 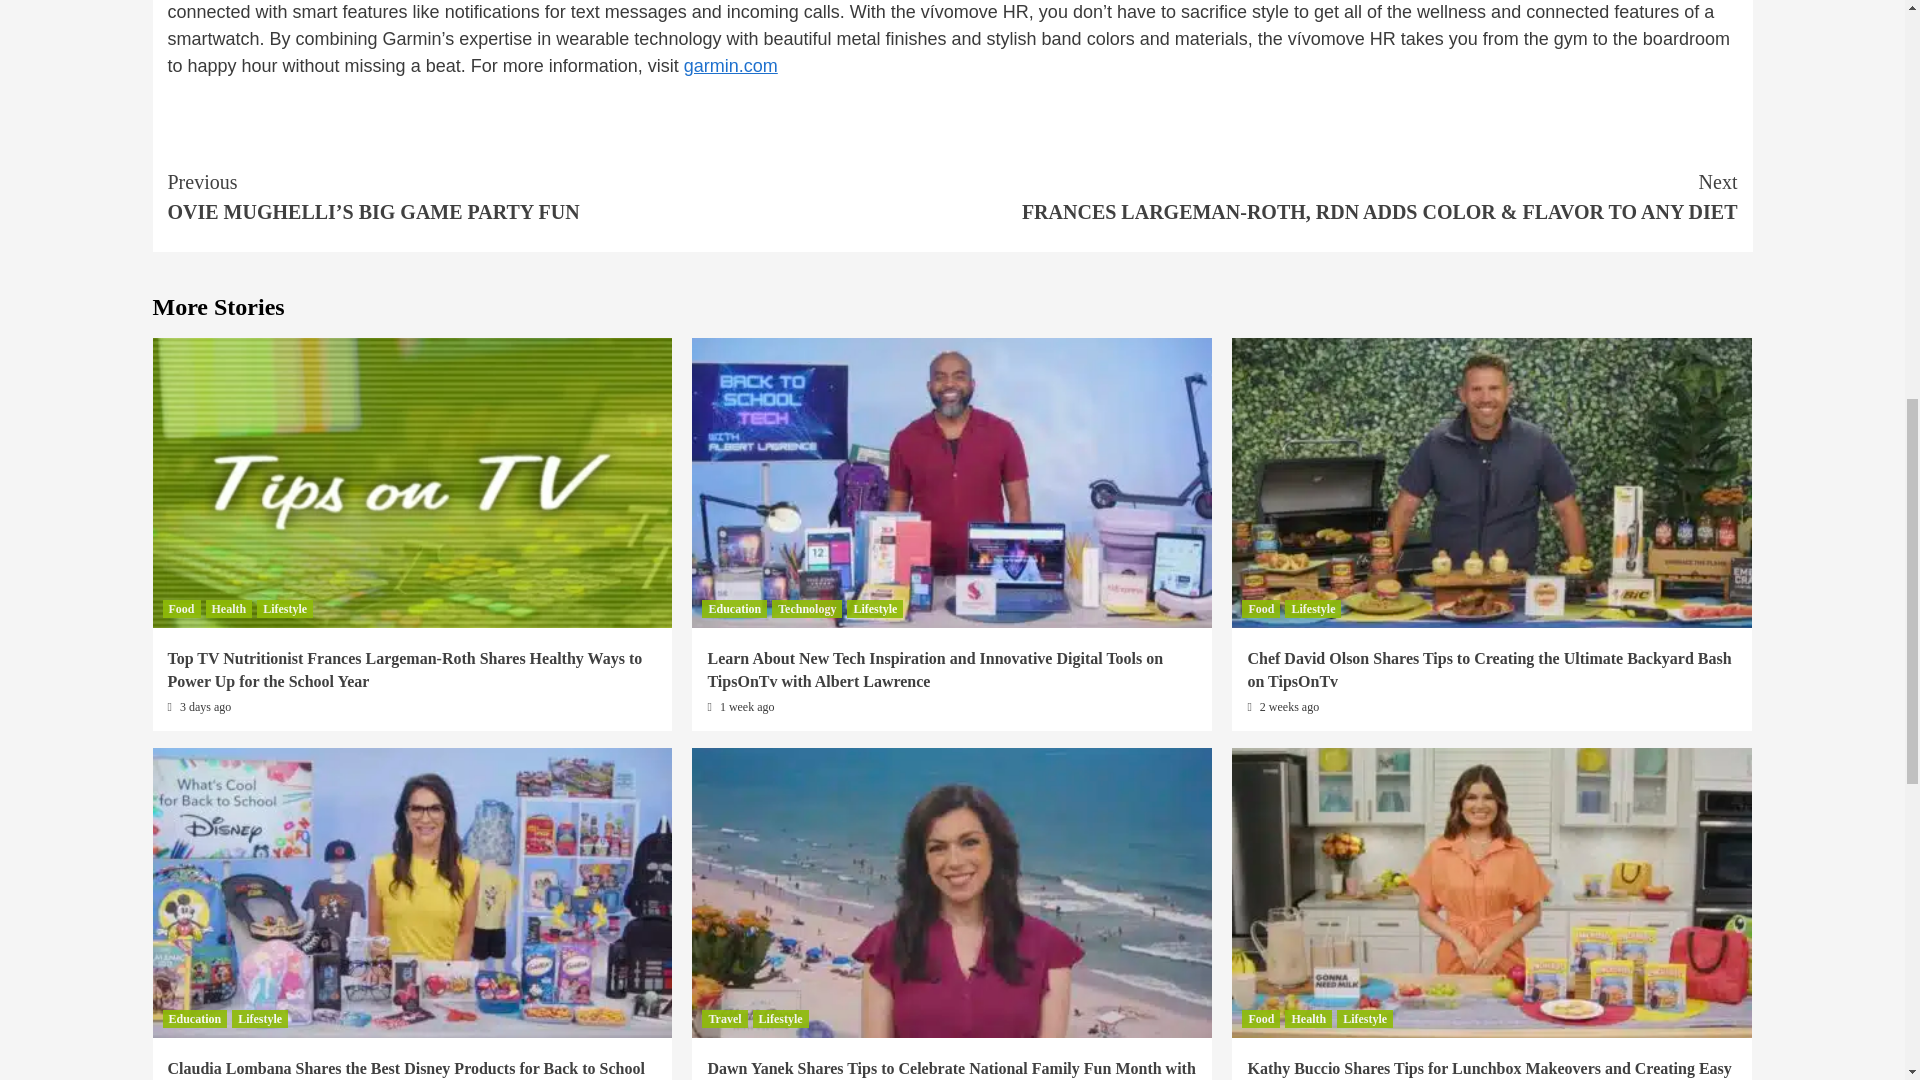 What do you see at coordinates (180, 608) in the screenshot?
I see `Food` at bounding box center [180, 608].